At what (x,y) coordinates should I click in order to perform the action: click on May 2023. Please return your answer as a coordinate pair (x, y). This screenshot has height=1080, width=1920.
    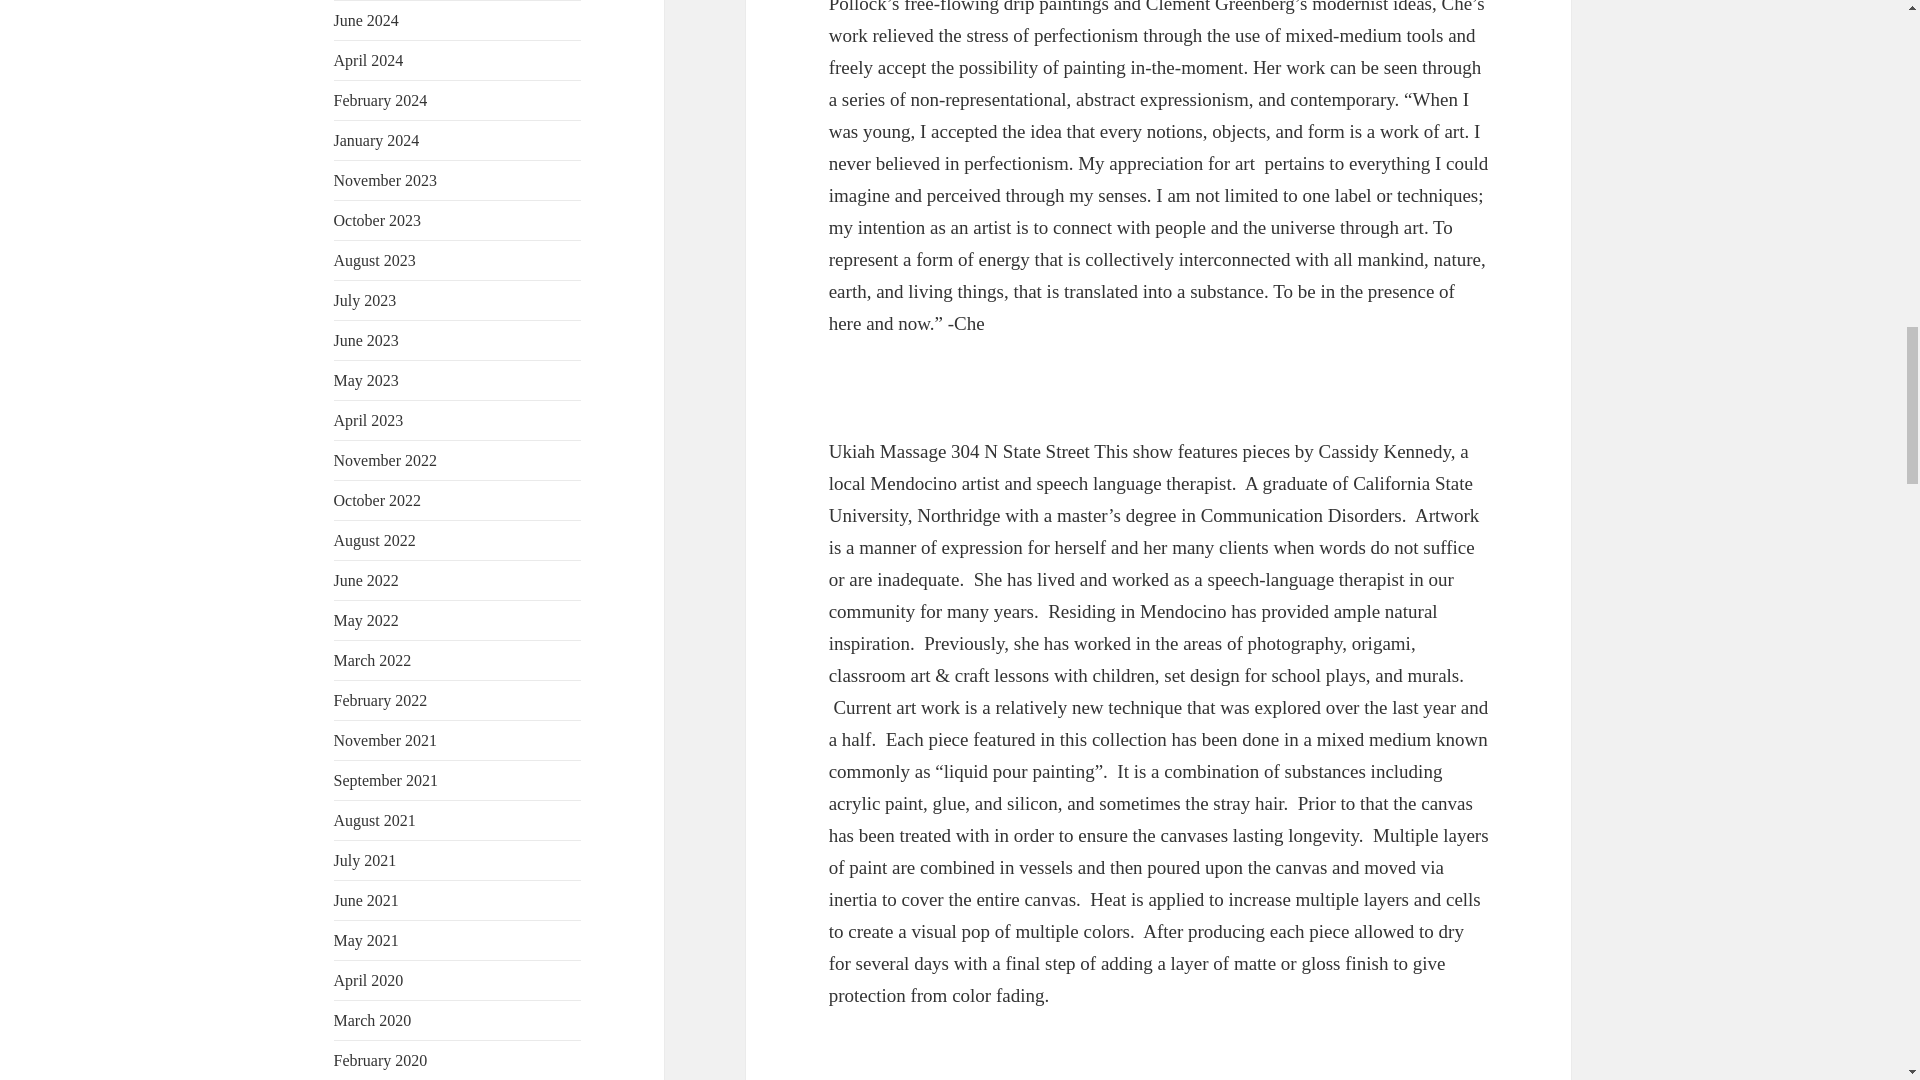
    Looking at the image, I should click on (366, 380).